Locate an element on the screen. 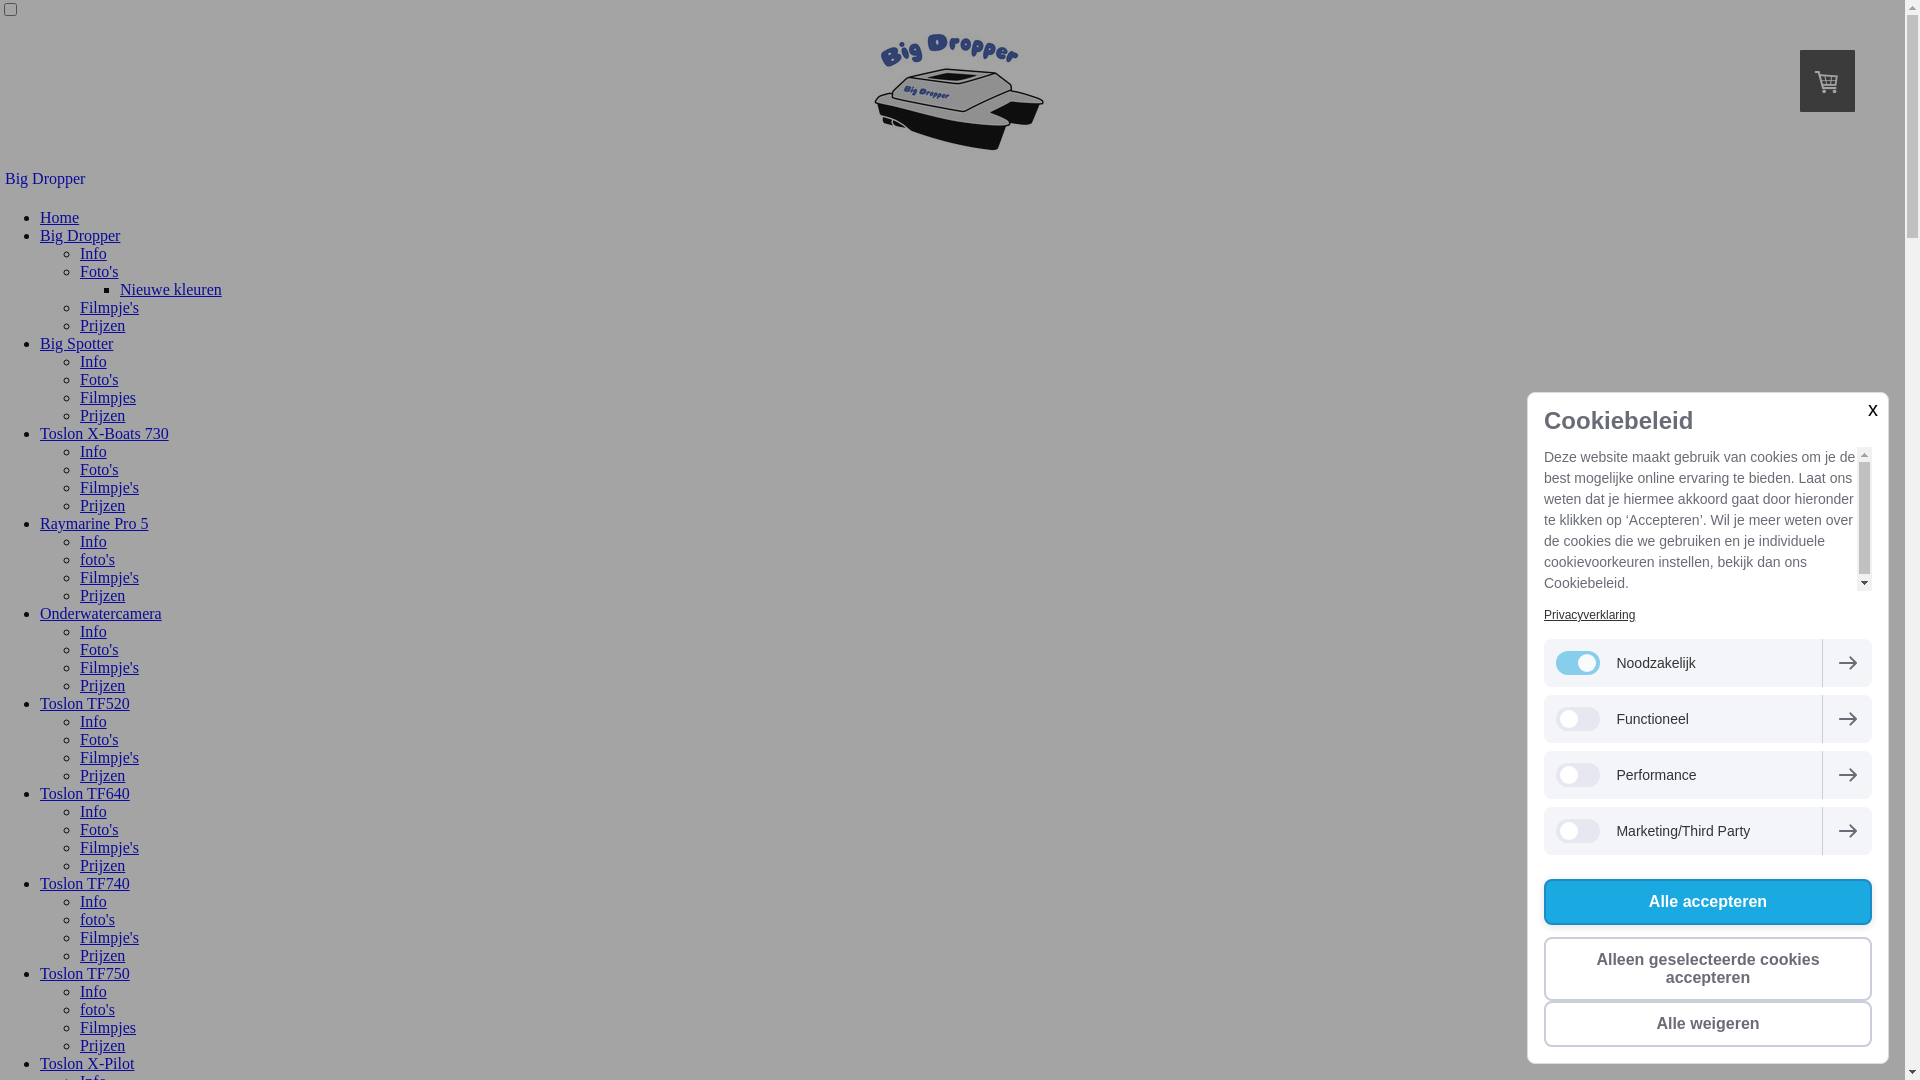 The image size is (1920, 1080). Toslon TF520 is located at coordinates (85, 704).